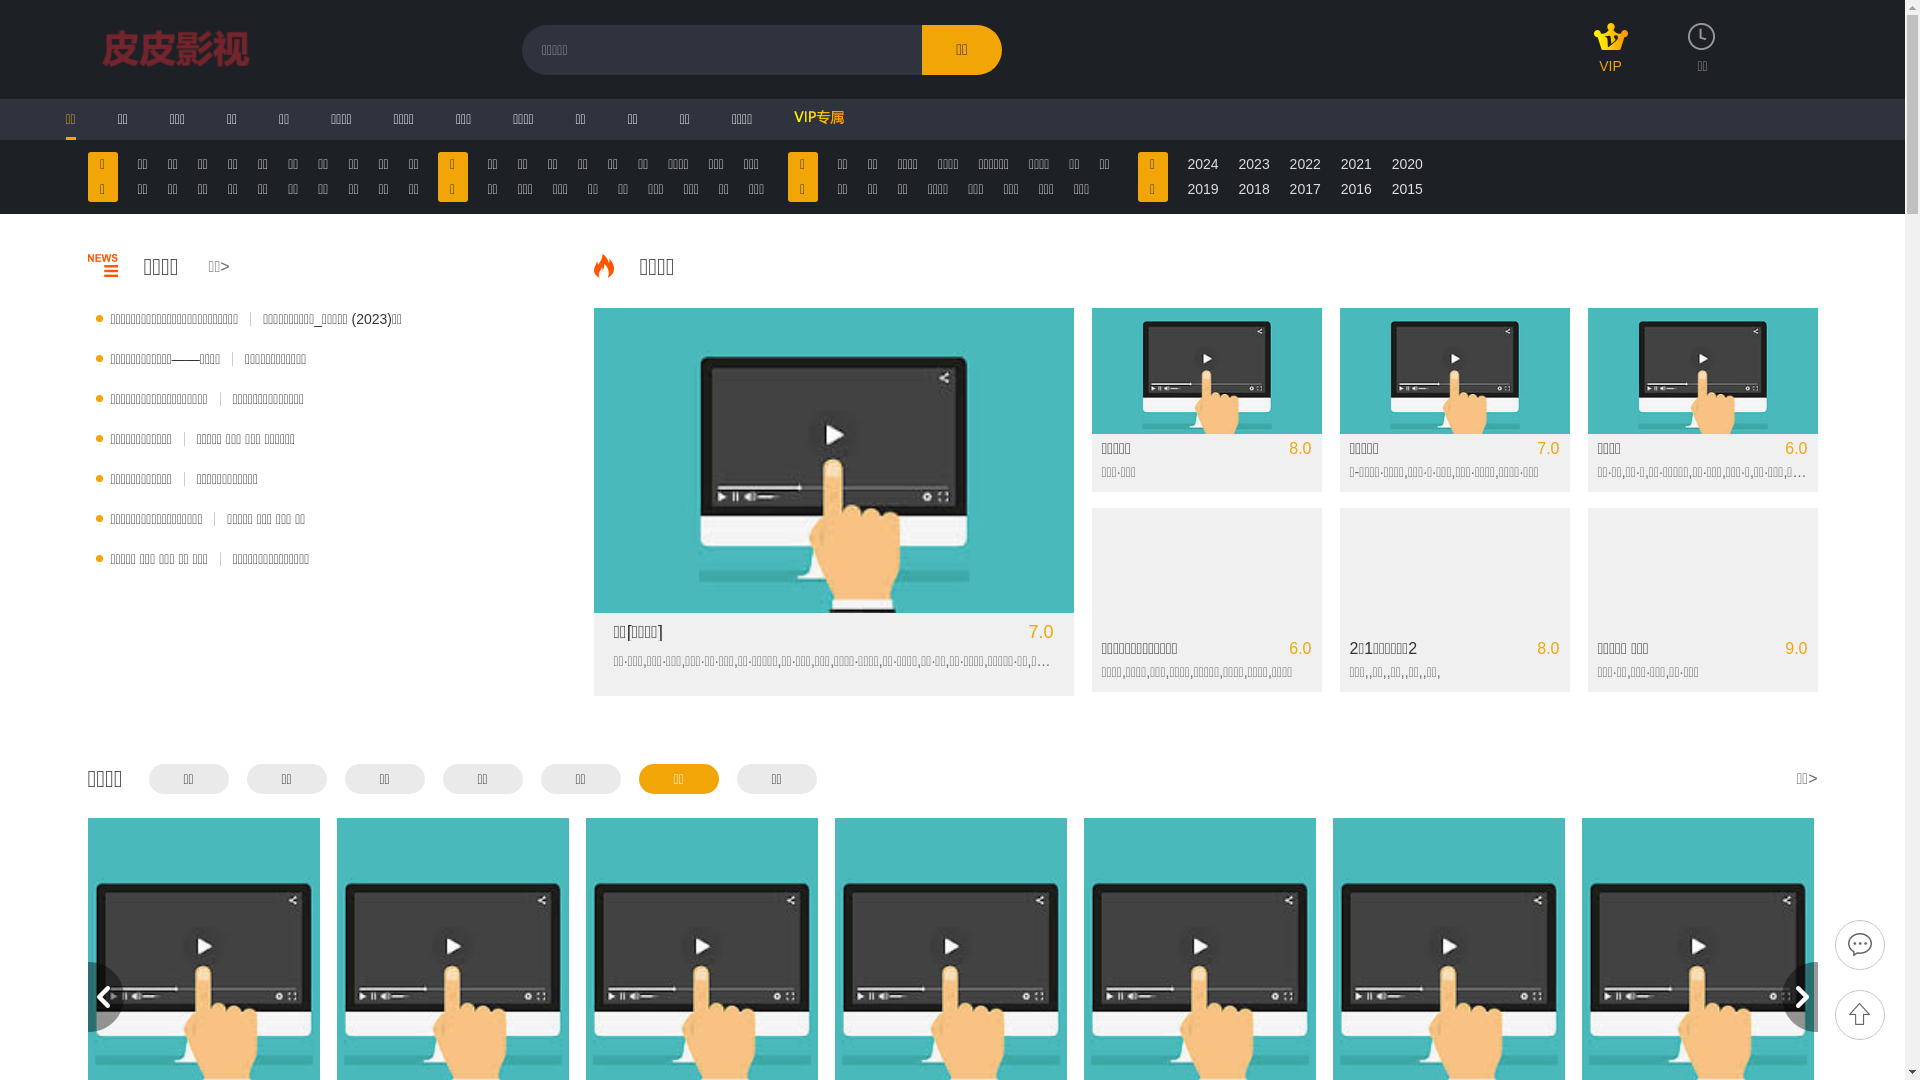 This screenshot has width=1920, height=1080. I want to click on 2024, so click(1204, 164).